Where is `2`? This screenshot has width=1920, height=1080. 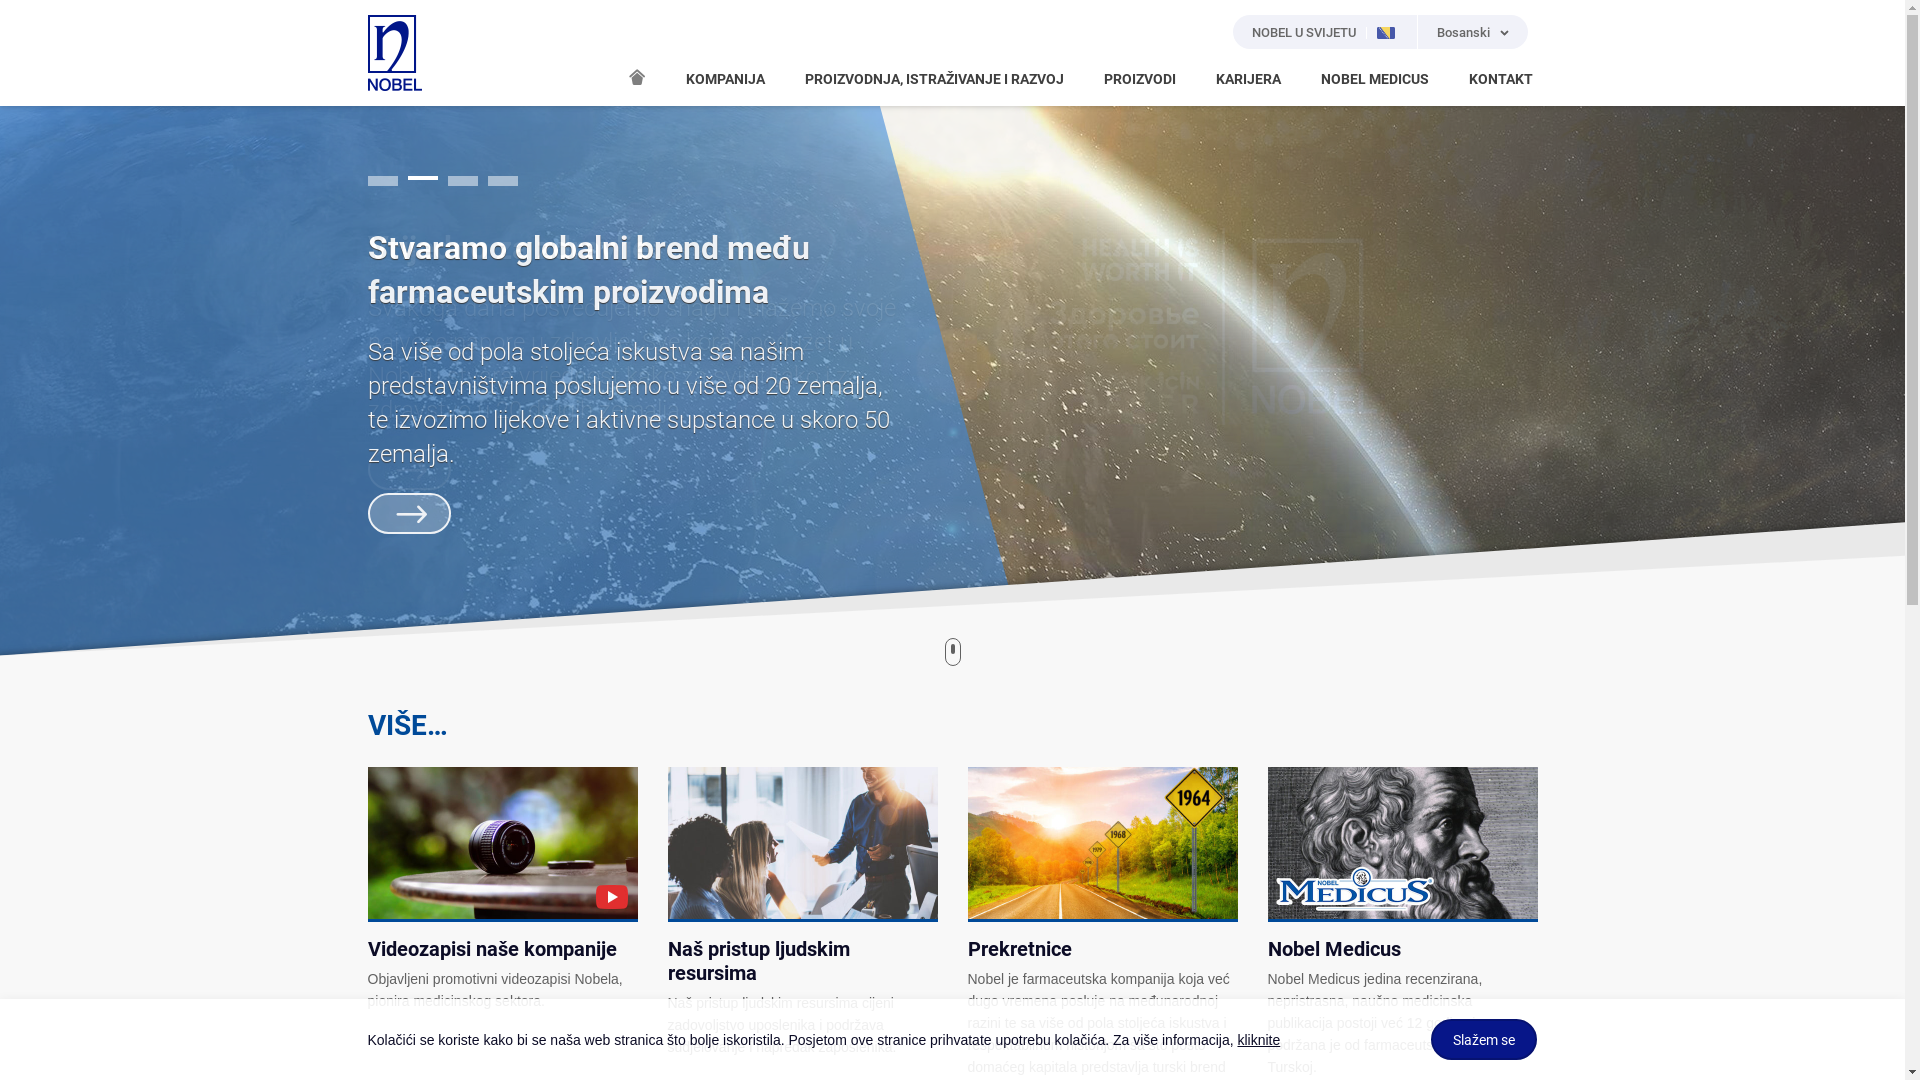 2 is located at coordinates (423, 181).